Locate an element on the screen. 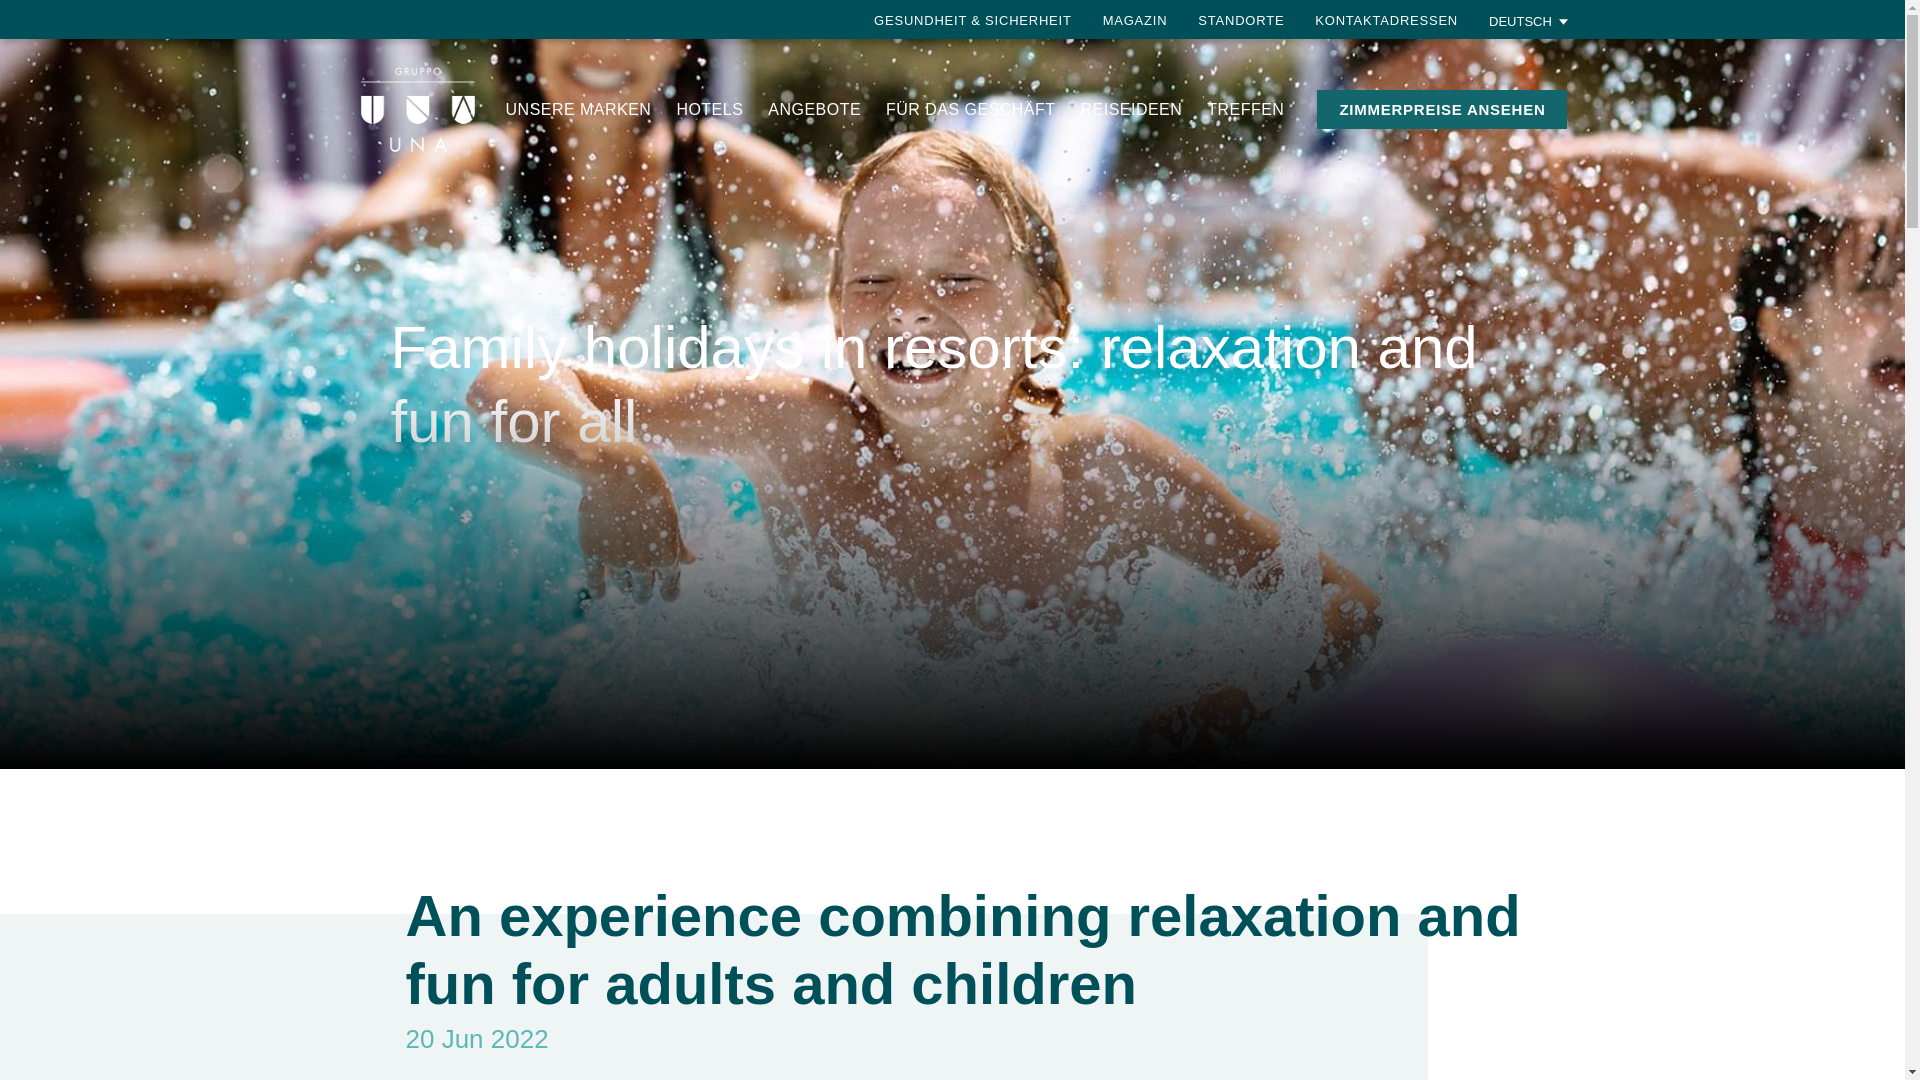  MAGAZIN is located at coordinates (1134, 20).